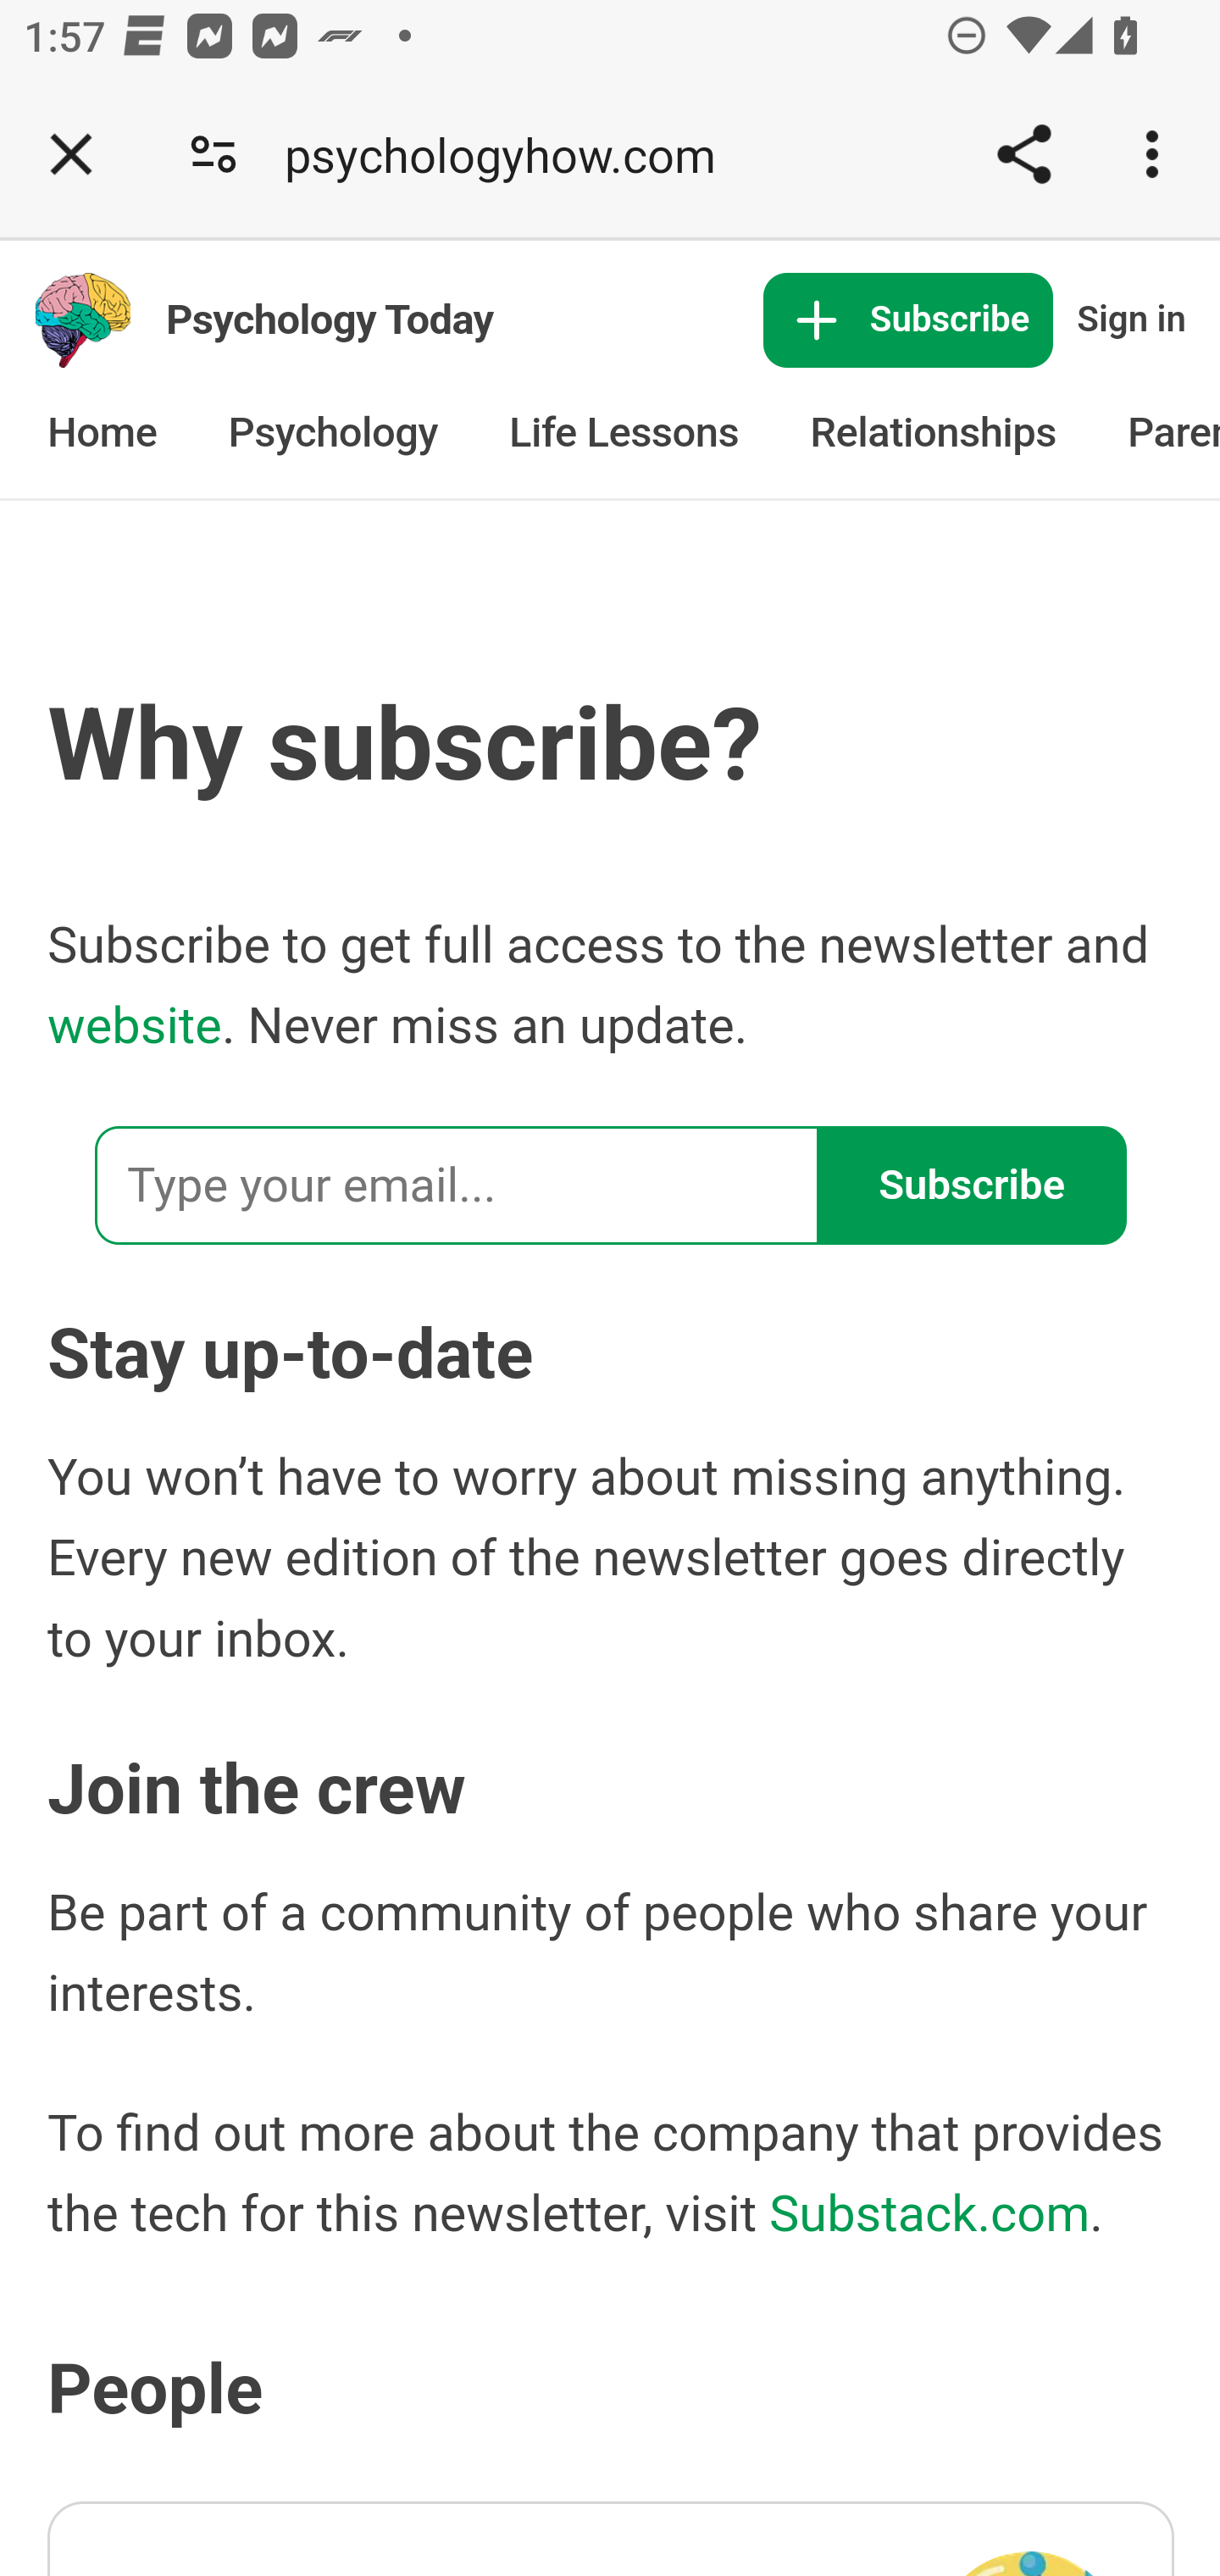 This screenshot has width=1220, height=2576. What do you see at coordinates (908, 322) in the screenshot?
I see `Subscribe` at bounding box center [908, 322].